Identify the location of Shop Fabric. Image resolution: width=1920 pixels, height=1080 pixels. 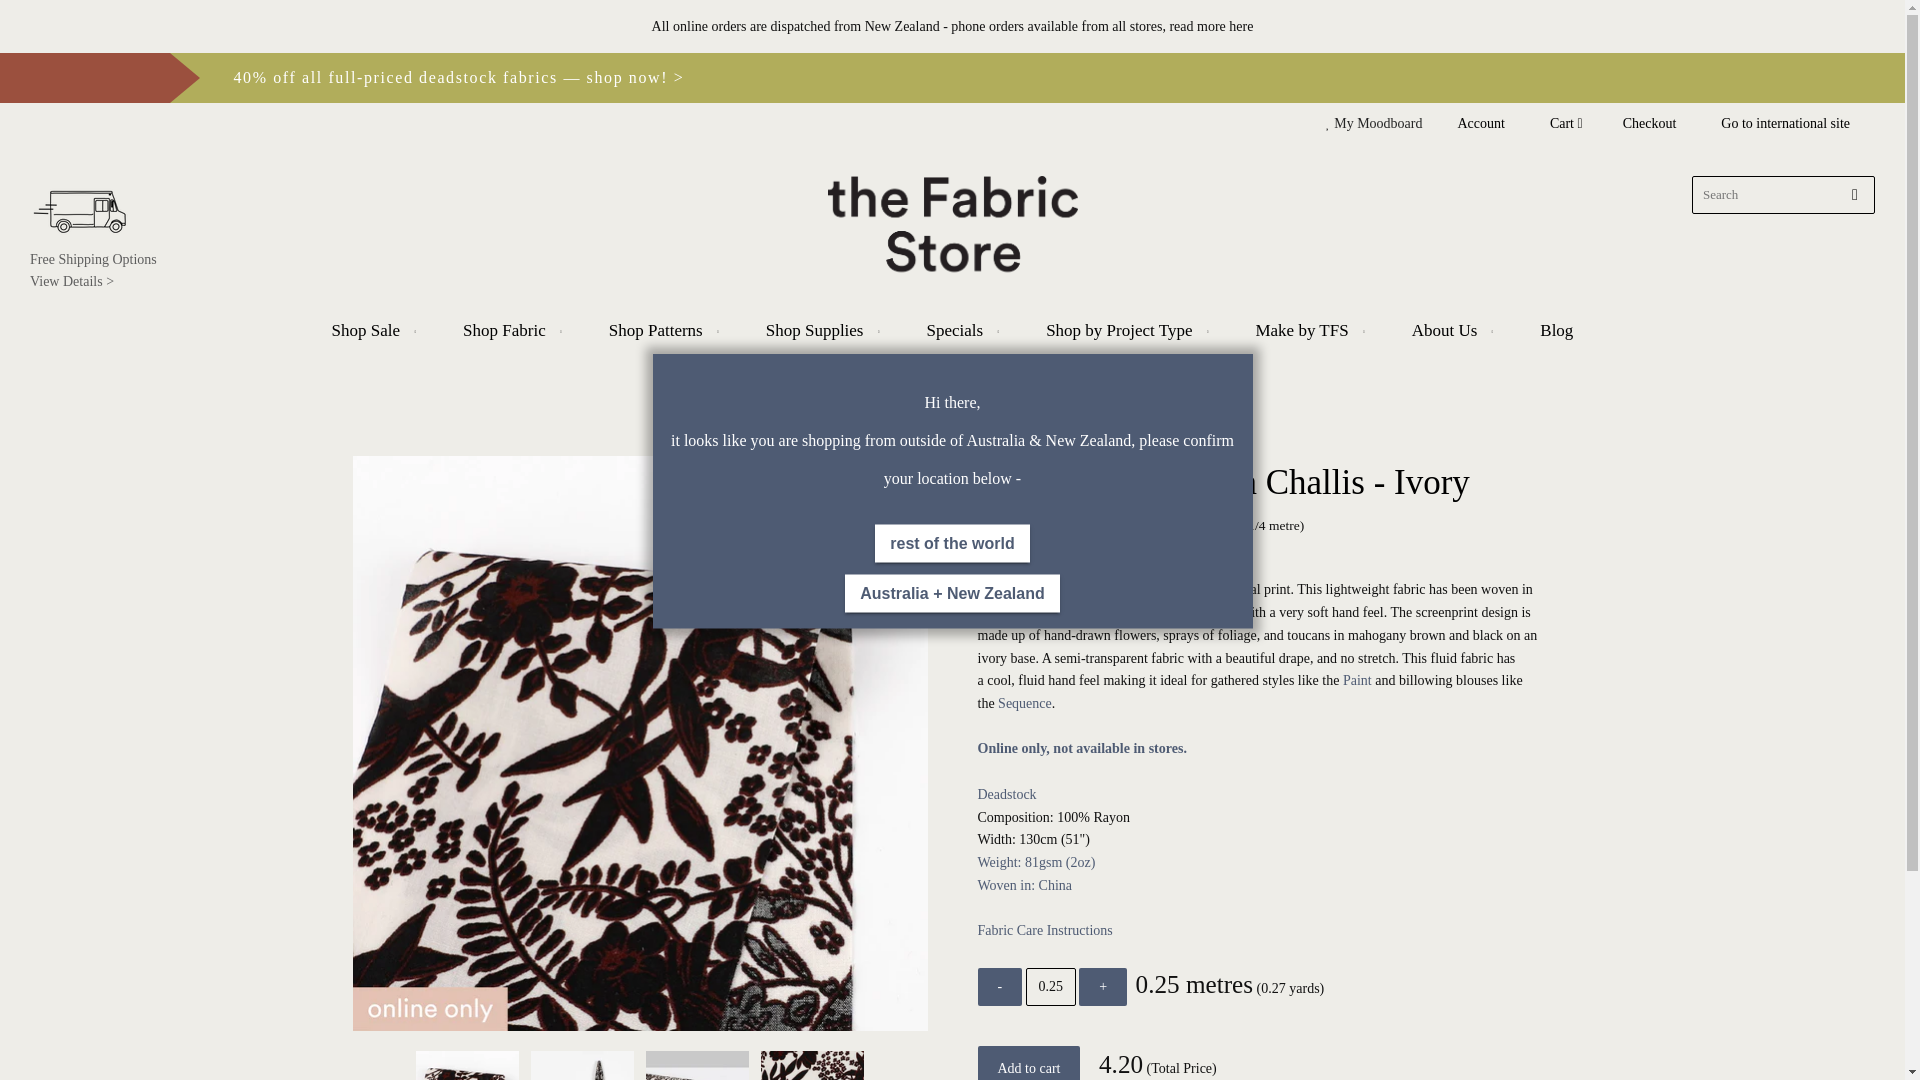
(510, 330).